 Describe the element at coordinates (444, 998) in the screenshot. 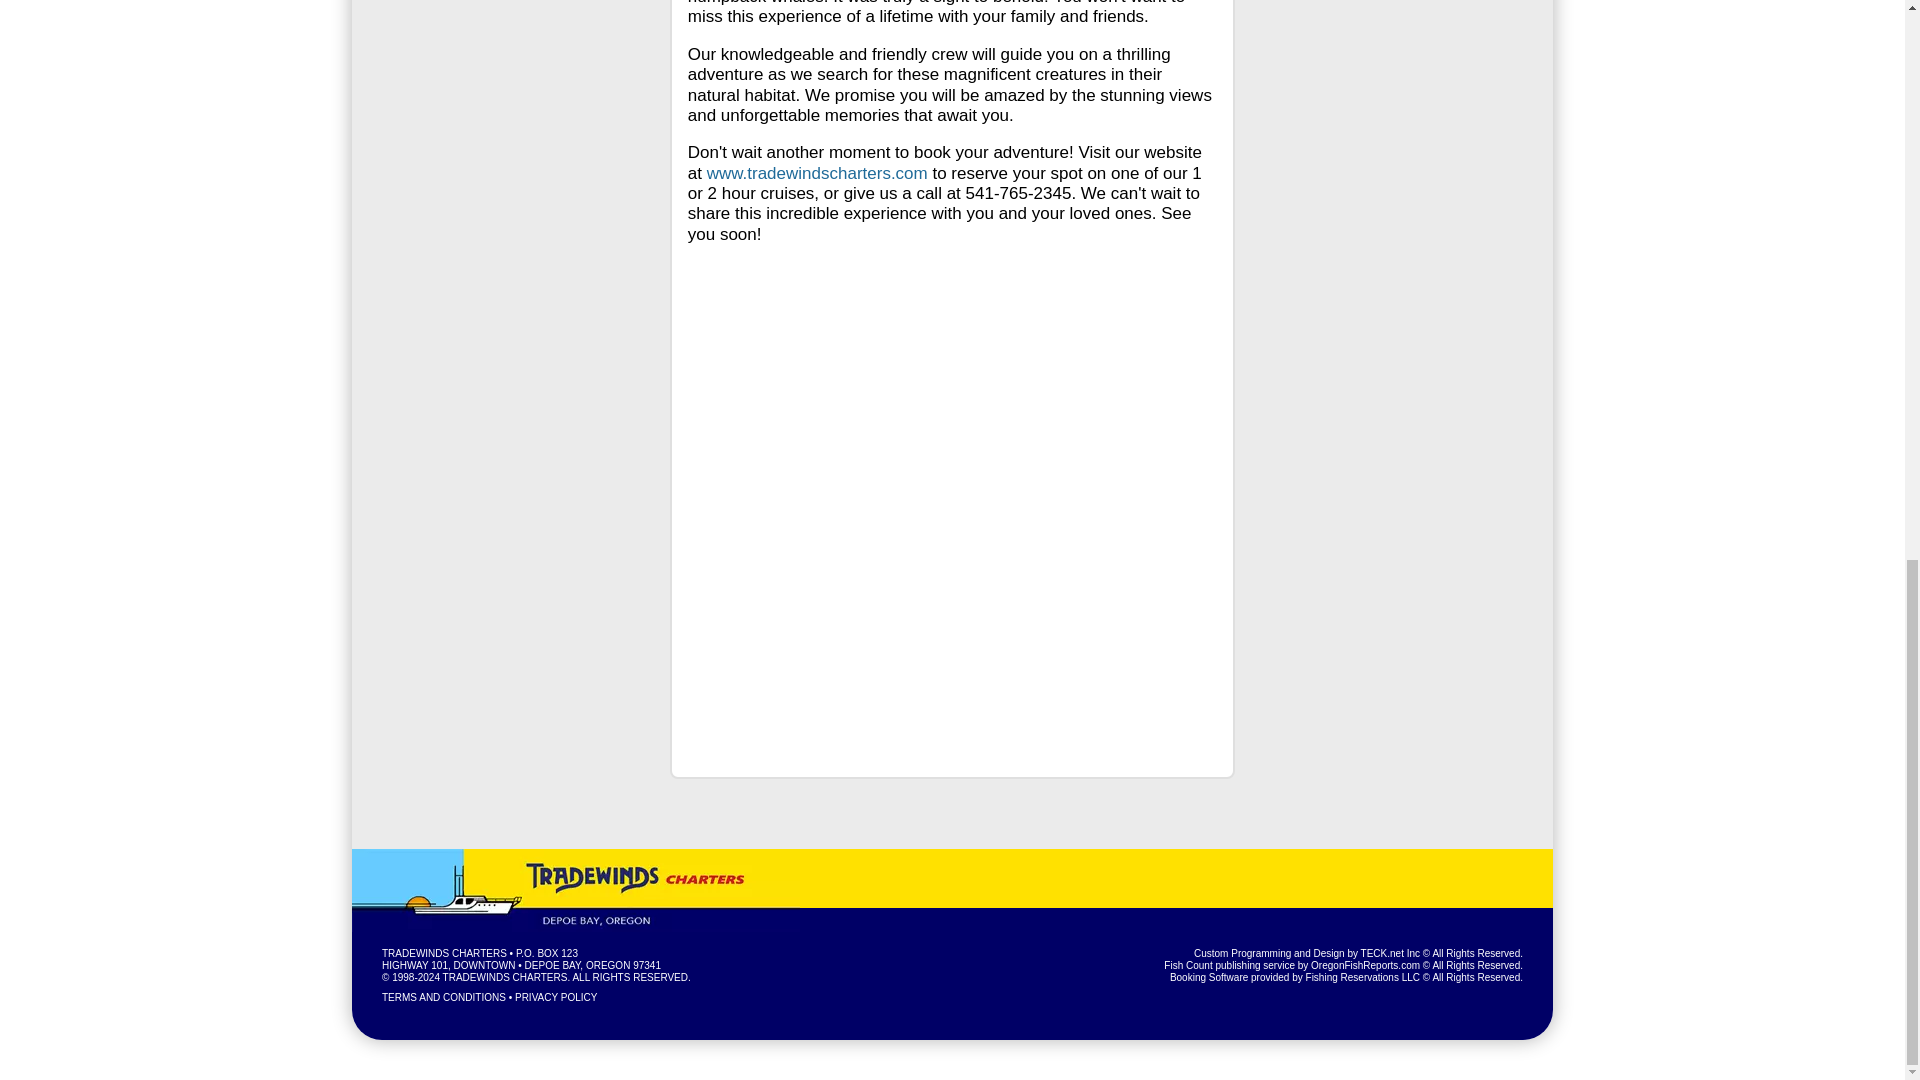

I see `TERMS AND CONDITIONS` at that location.